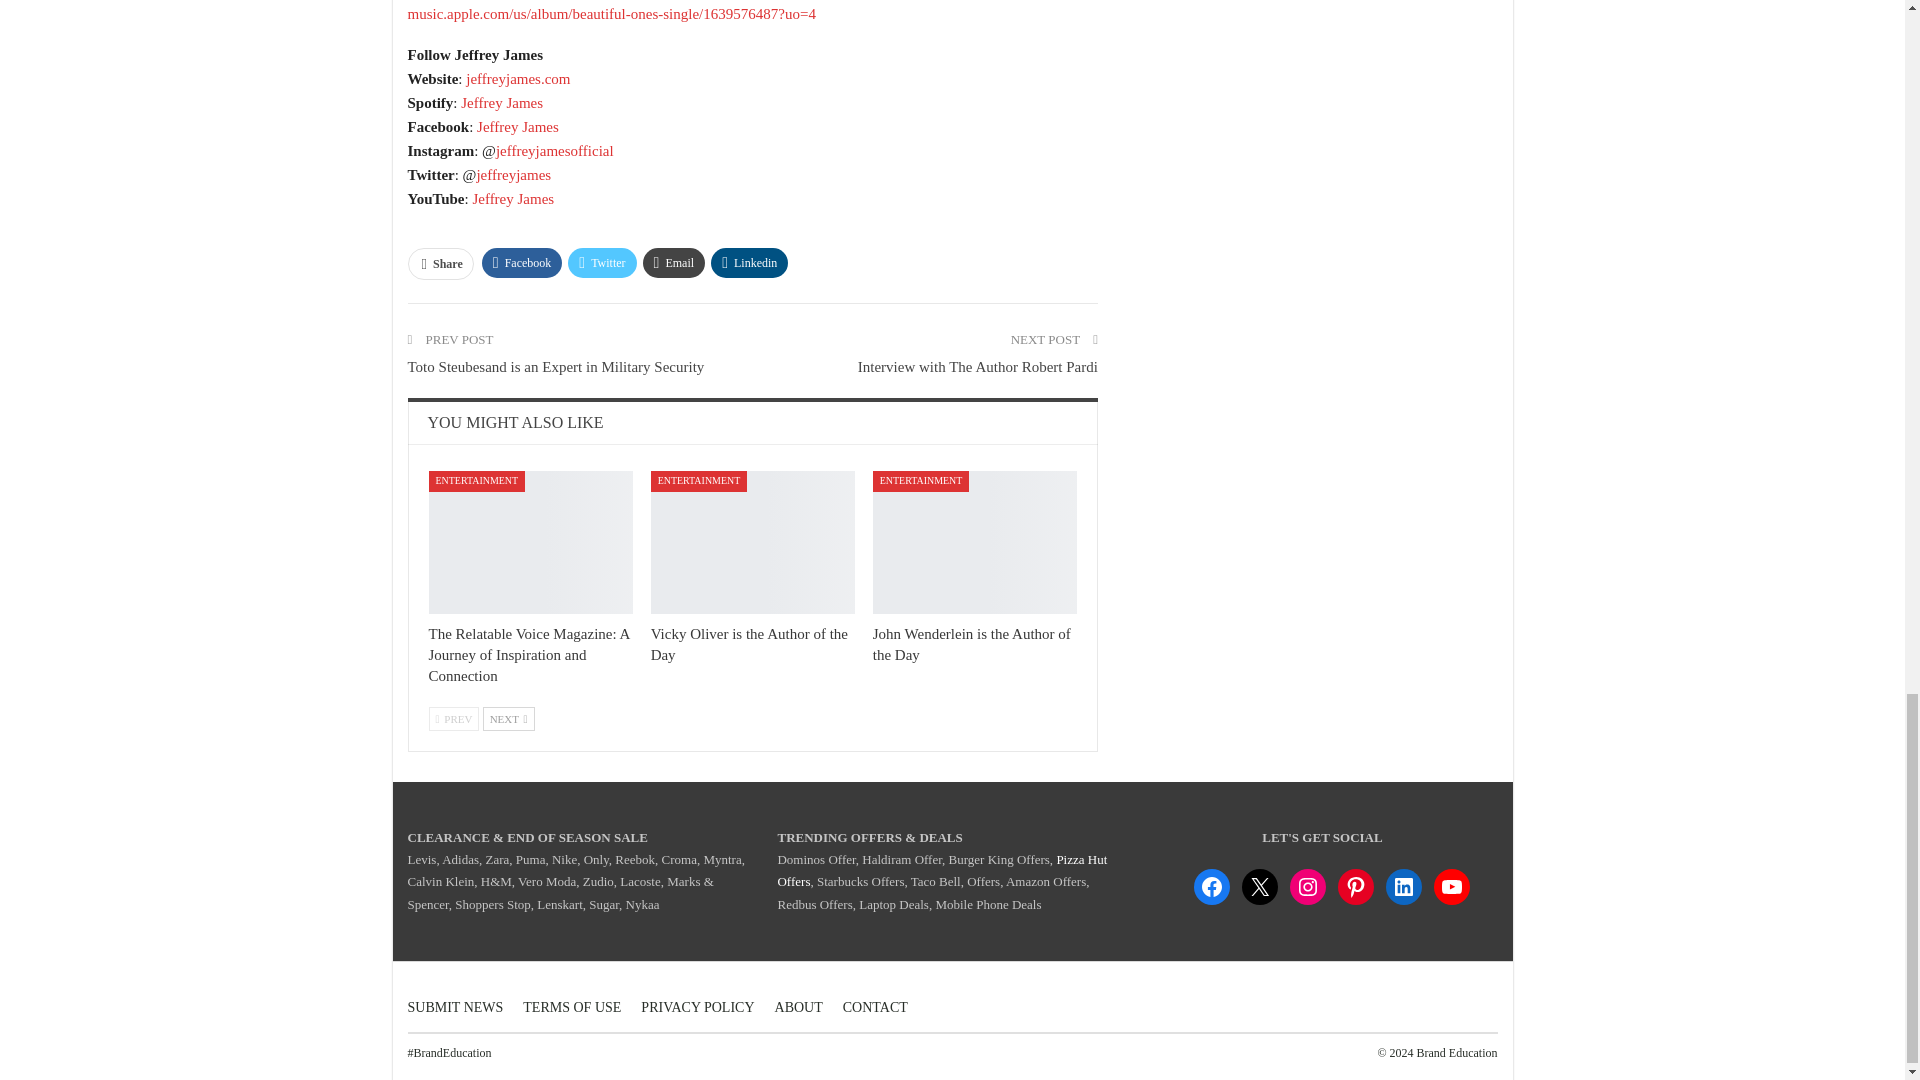 The width and height of the screenshot is (1920, 1080). What do you see at coordinates (921, 481) in the screenshot?
I see `ENTERTAINMENT` at bounding box center [921, 481].